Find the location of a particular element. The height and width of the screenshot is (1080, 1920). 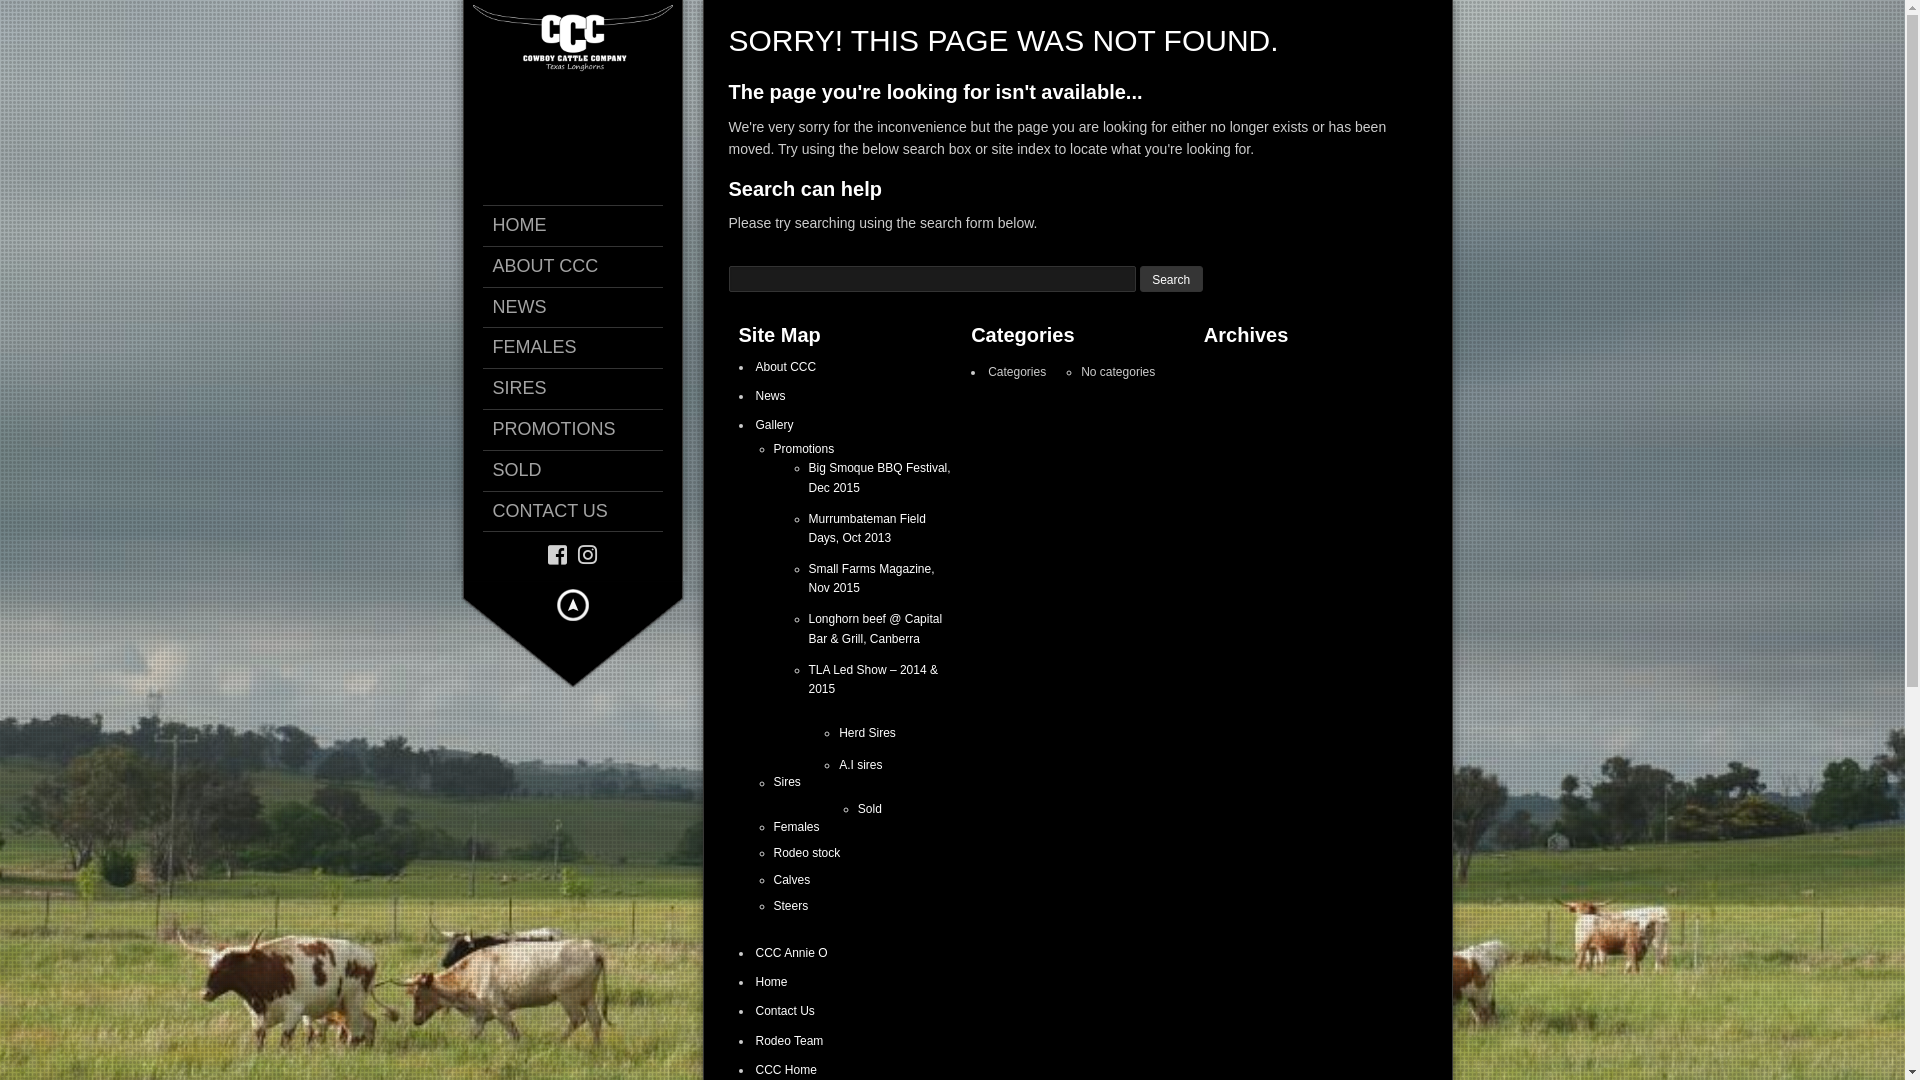

Instagram is located at coordinates (588, 556).